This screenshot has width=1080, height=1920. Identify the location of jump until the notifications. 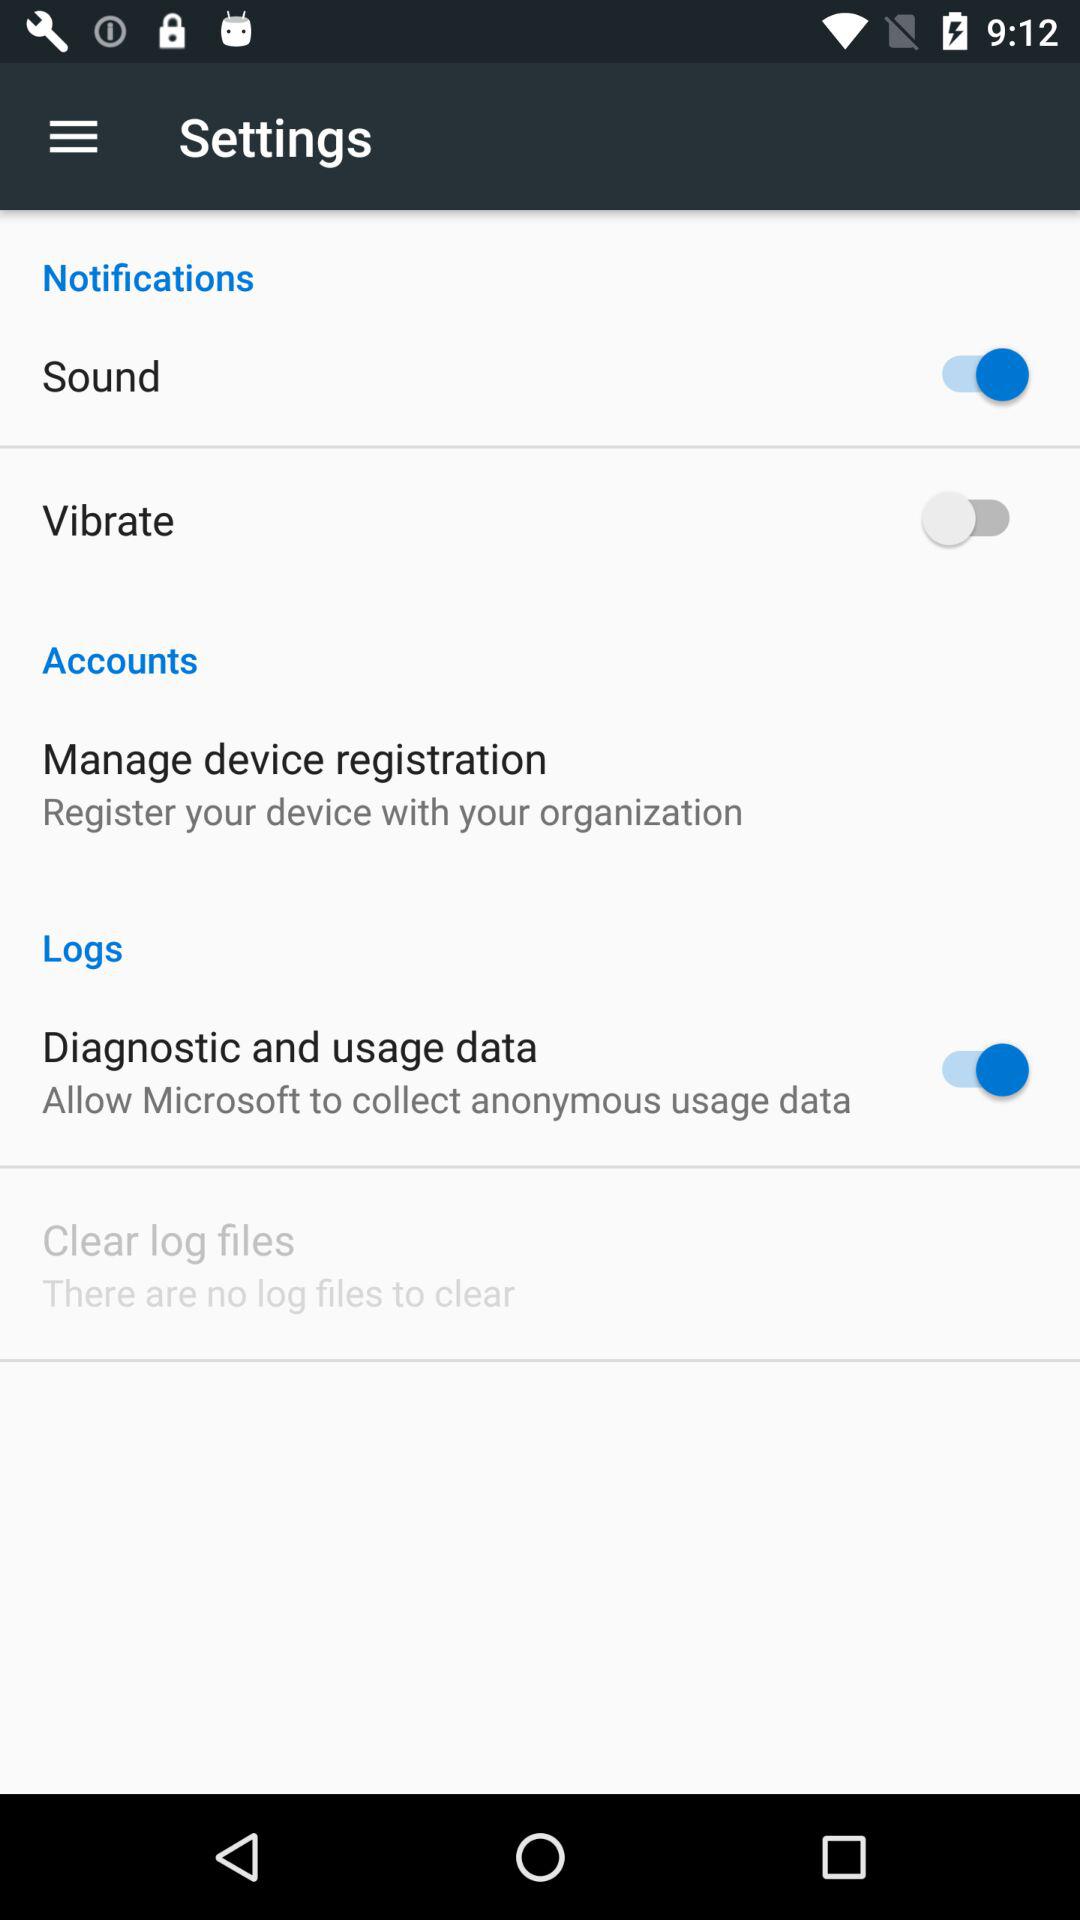
(540, 256).